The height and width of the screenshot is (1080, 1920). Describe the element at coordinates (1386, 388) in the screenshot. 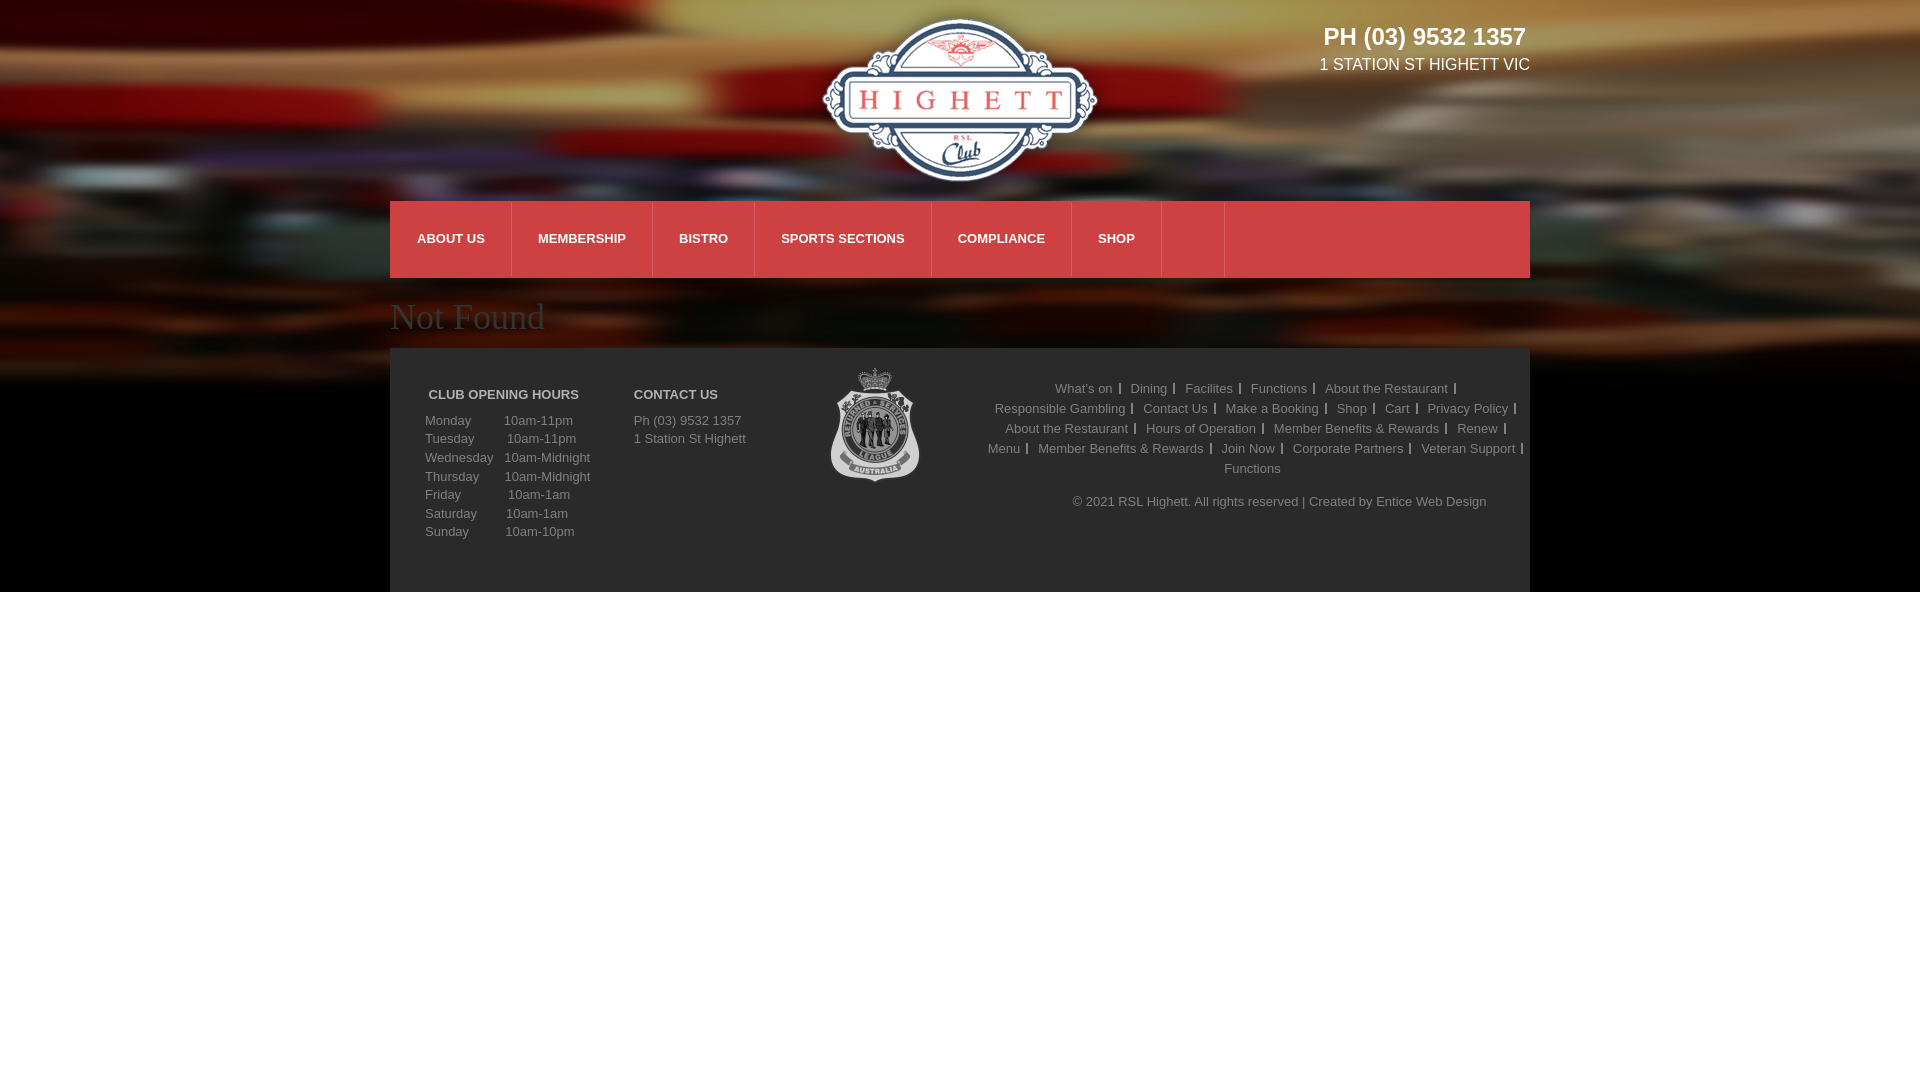

I see `About the Restaurant` at that location.